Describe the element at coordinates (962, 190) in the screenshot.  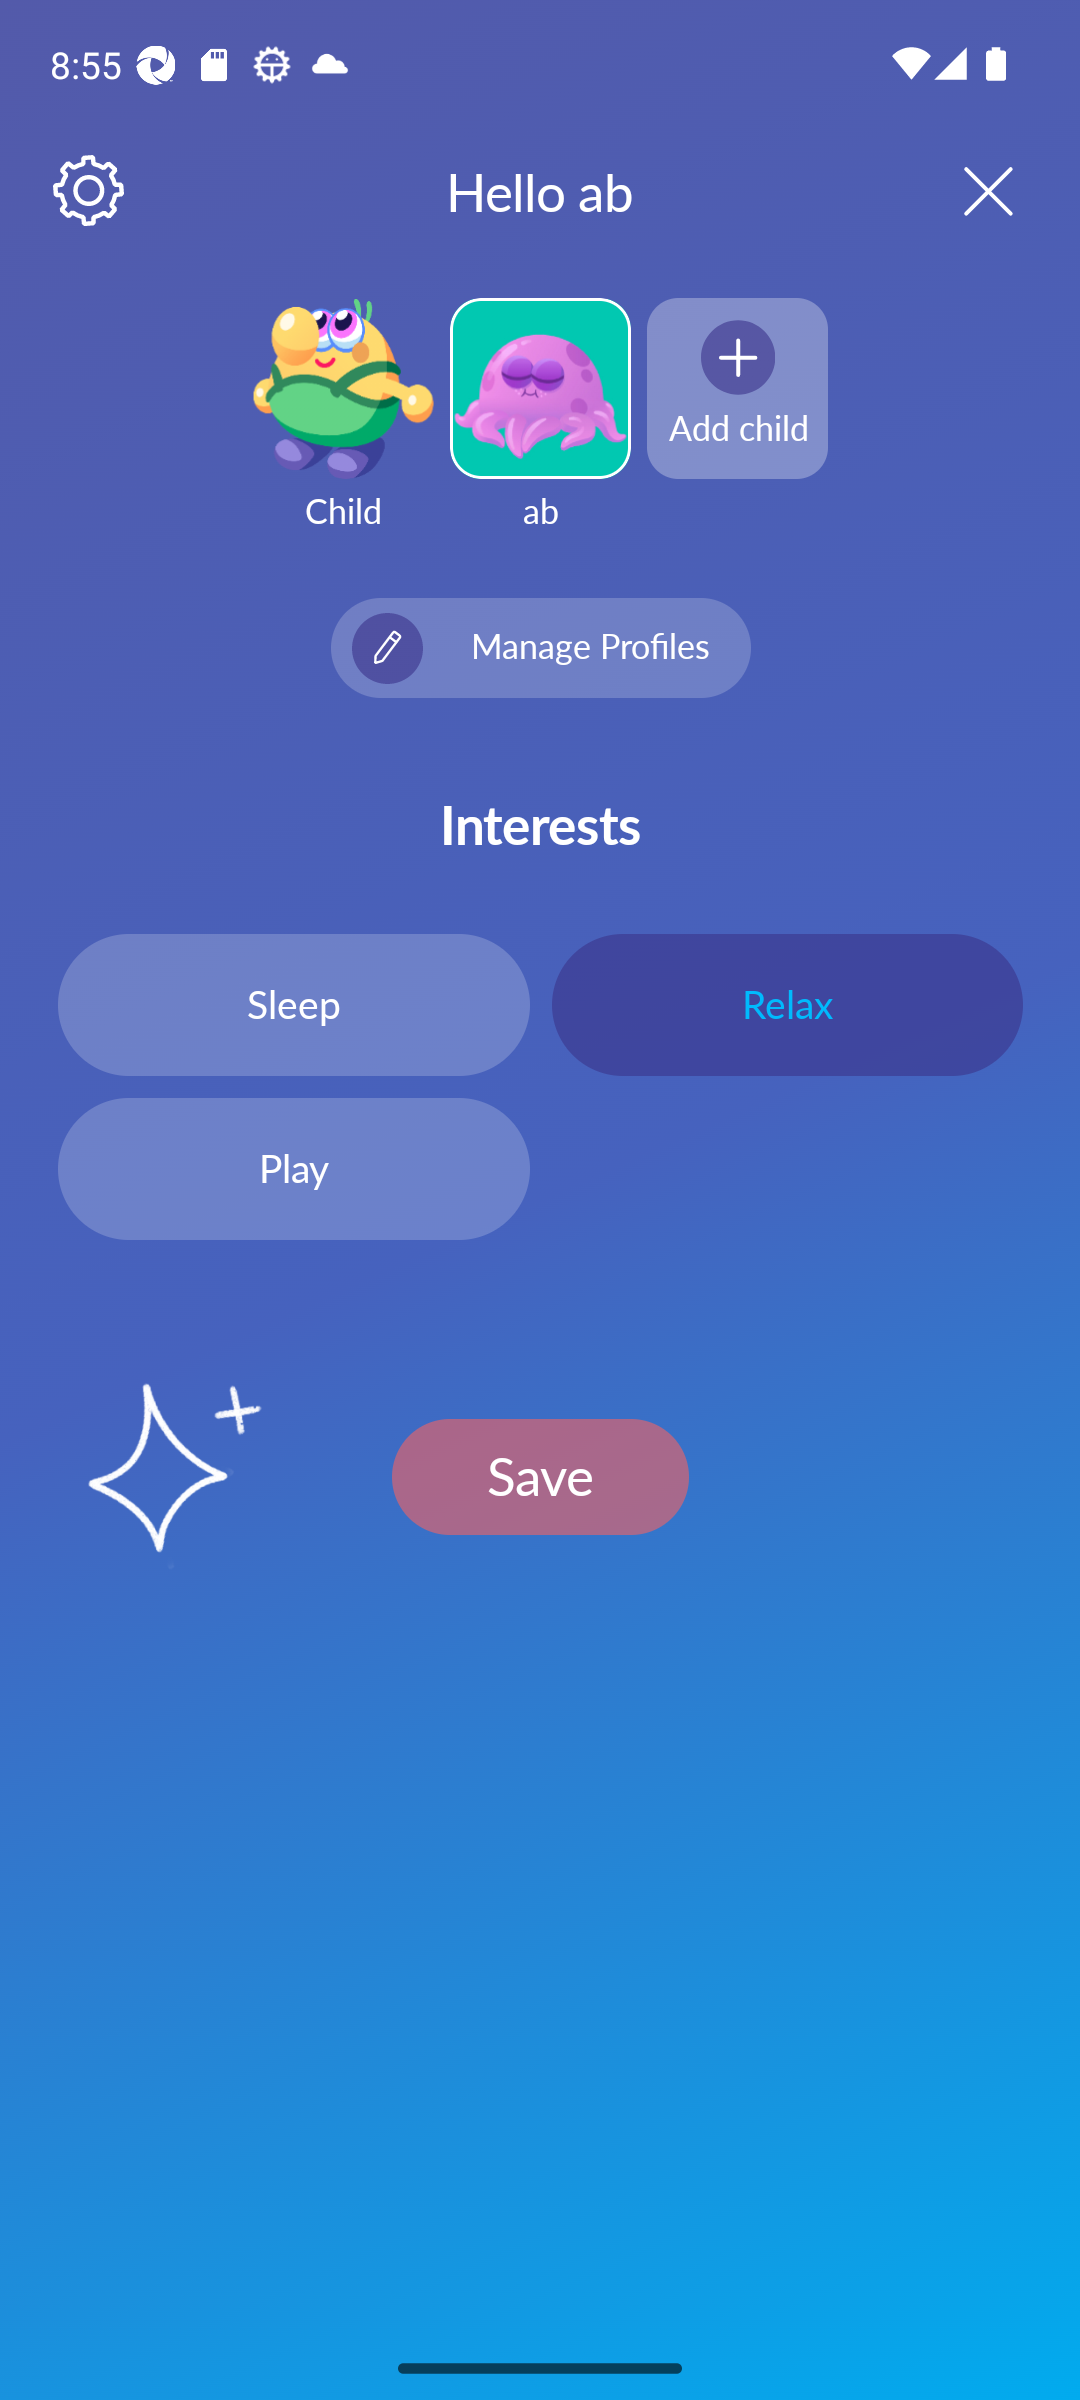
I see `Close` at that location.